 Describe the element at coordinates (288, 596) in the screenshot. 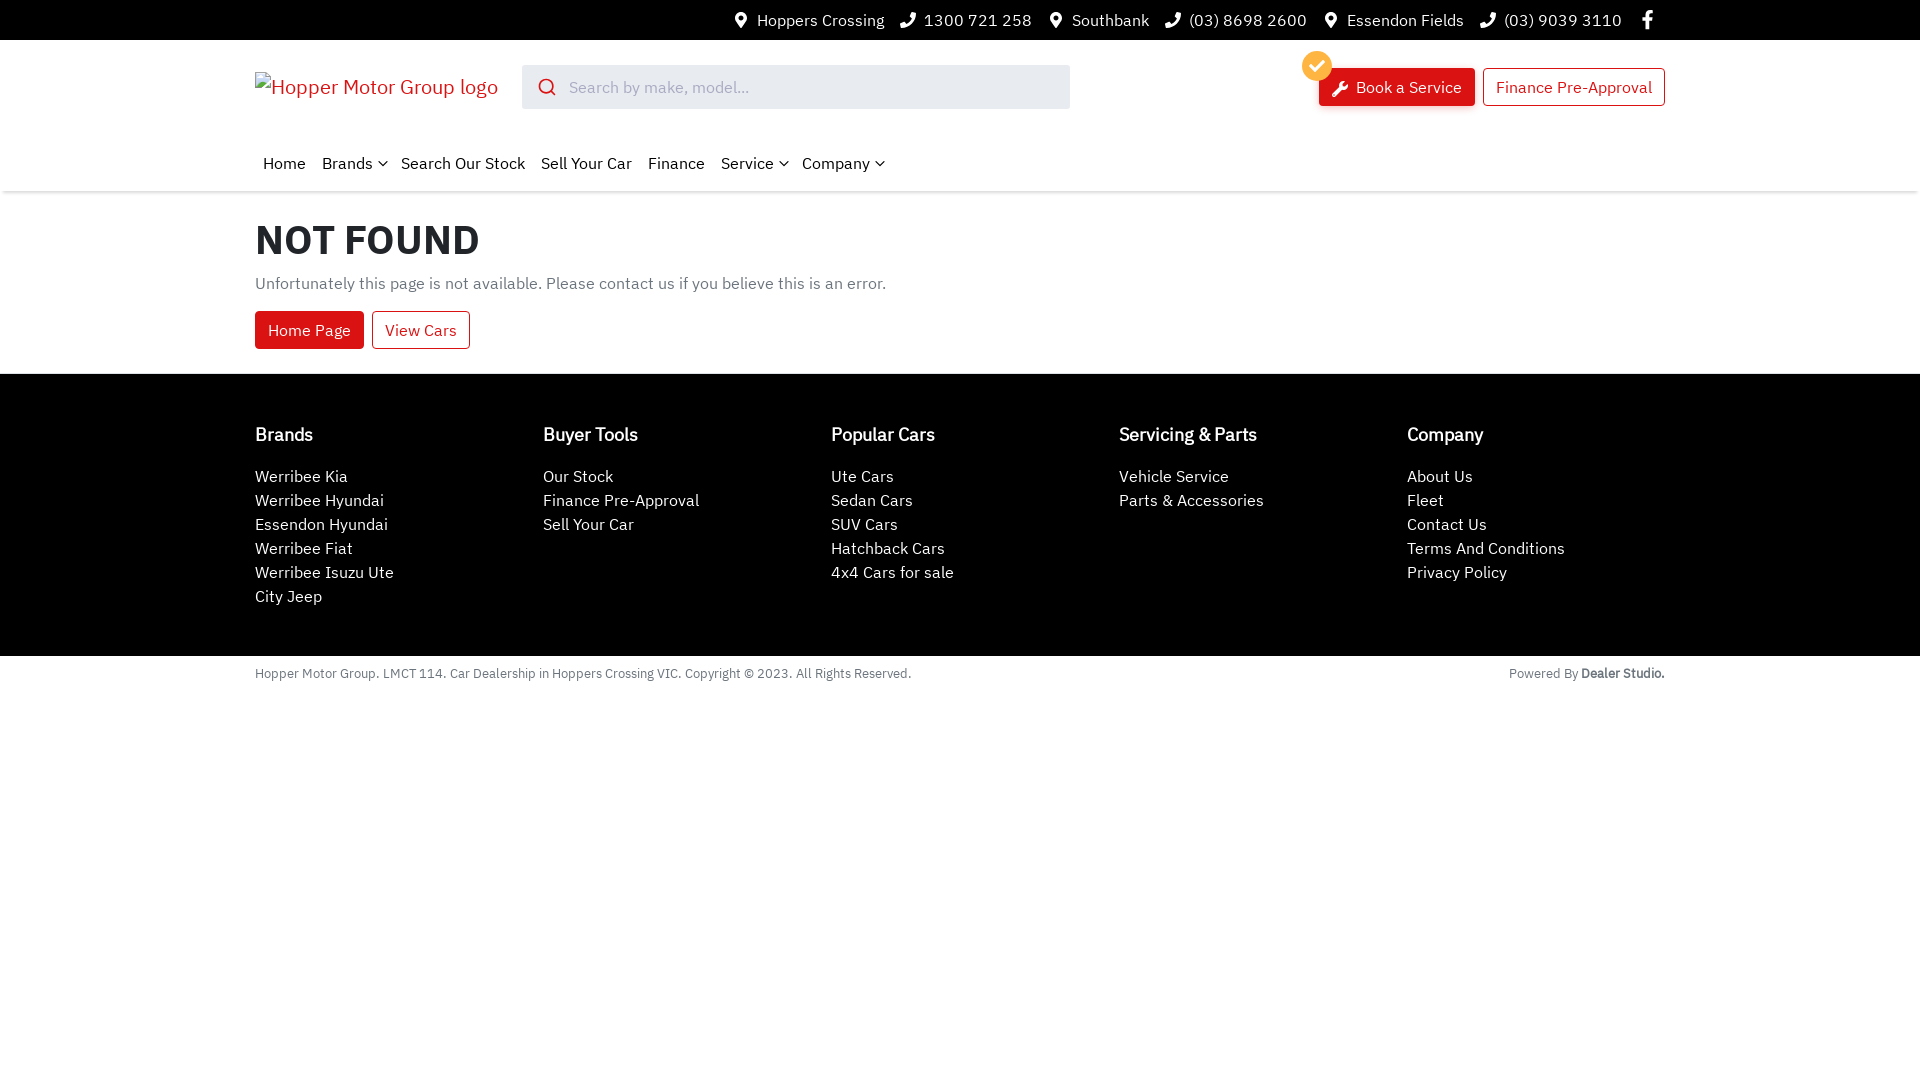

I see `City Jeep` at that location.